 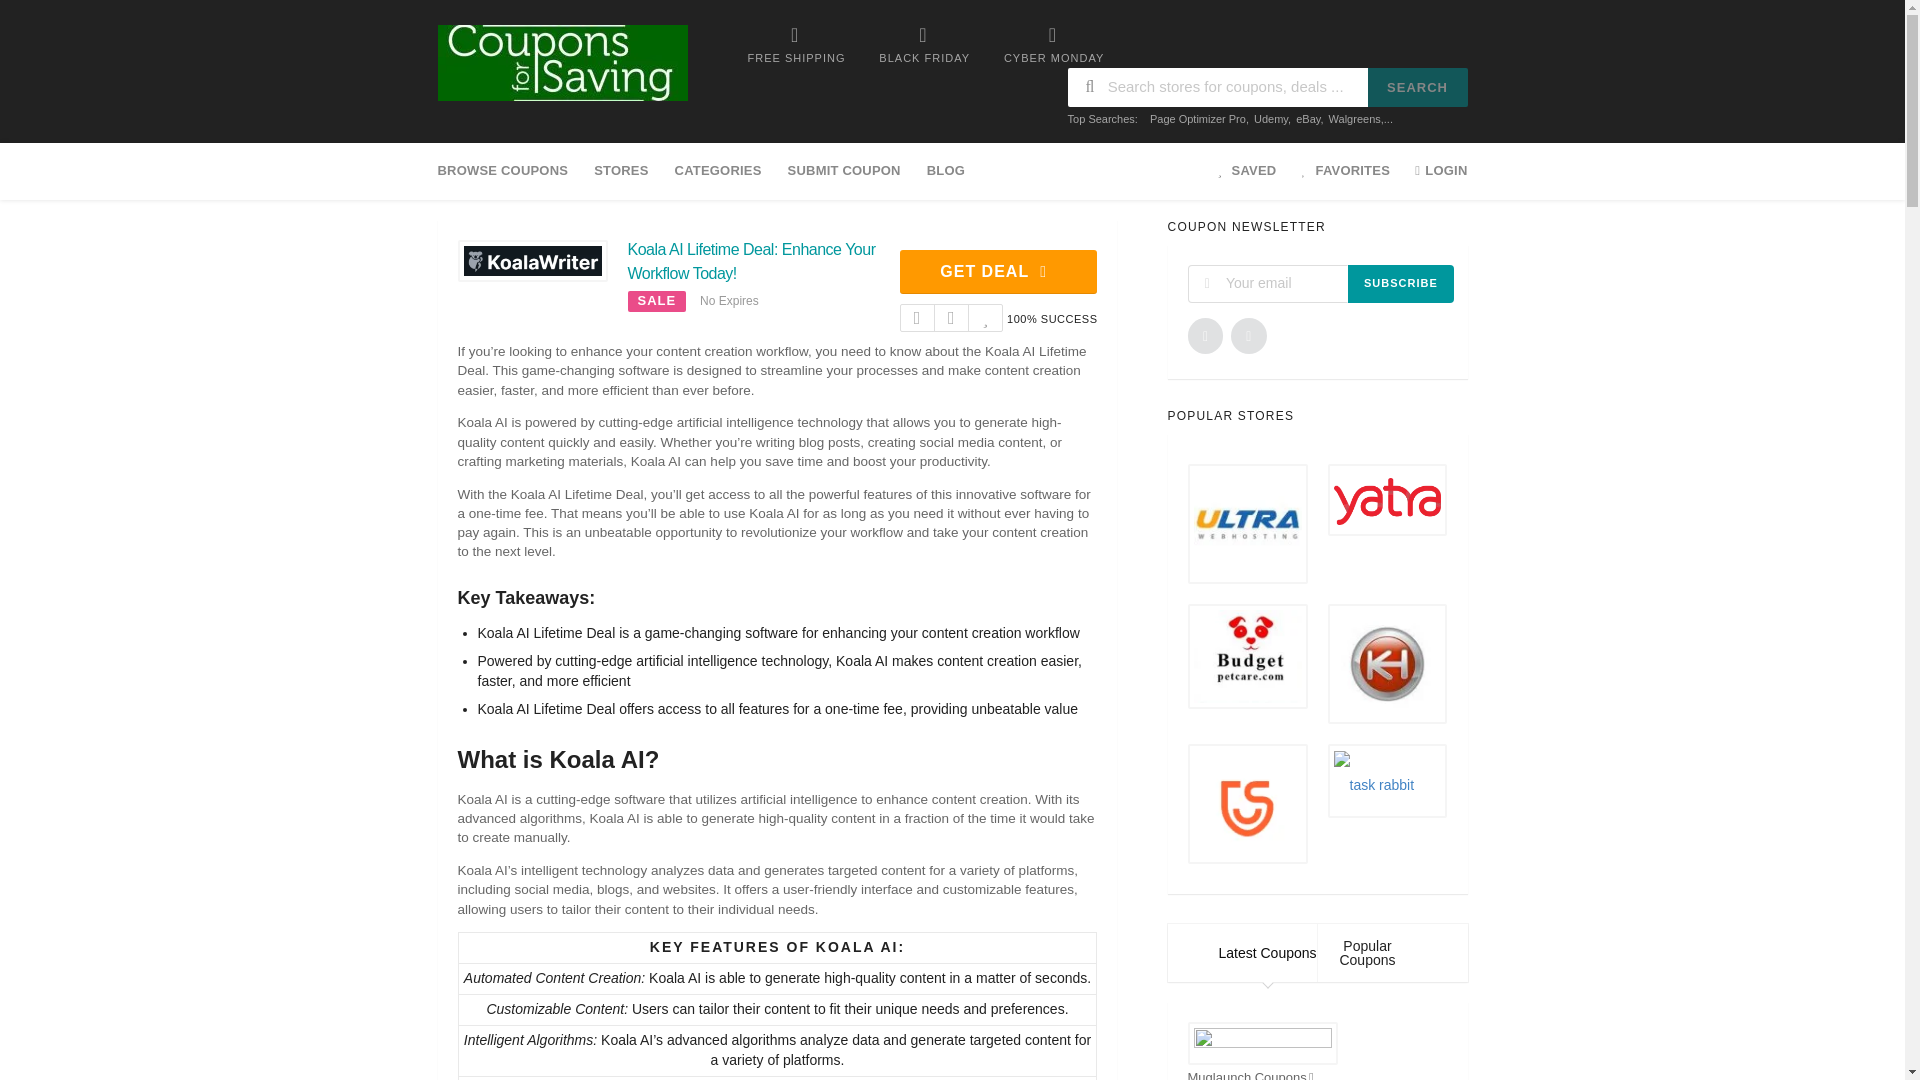 I want to click on CATEGORIES, so click(x=718, y=170).